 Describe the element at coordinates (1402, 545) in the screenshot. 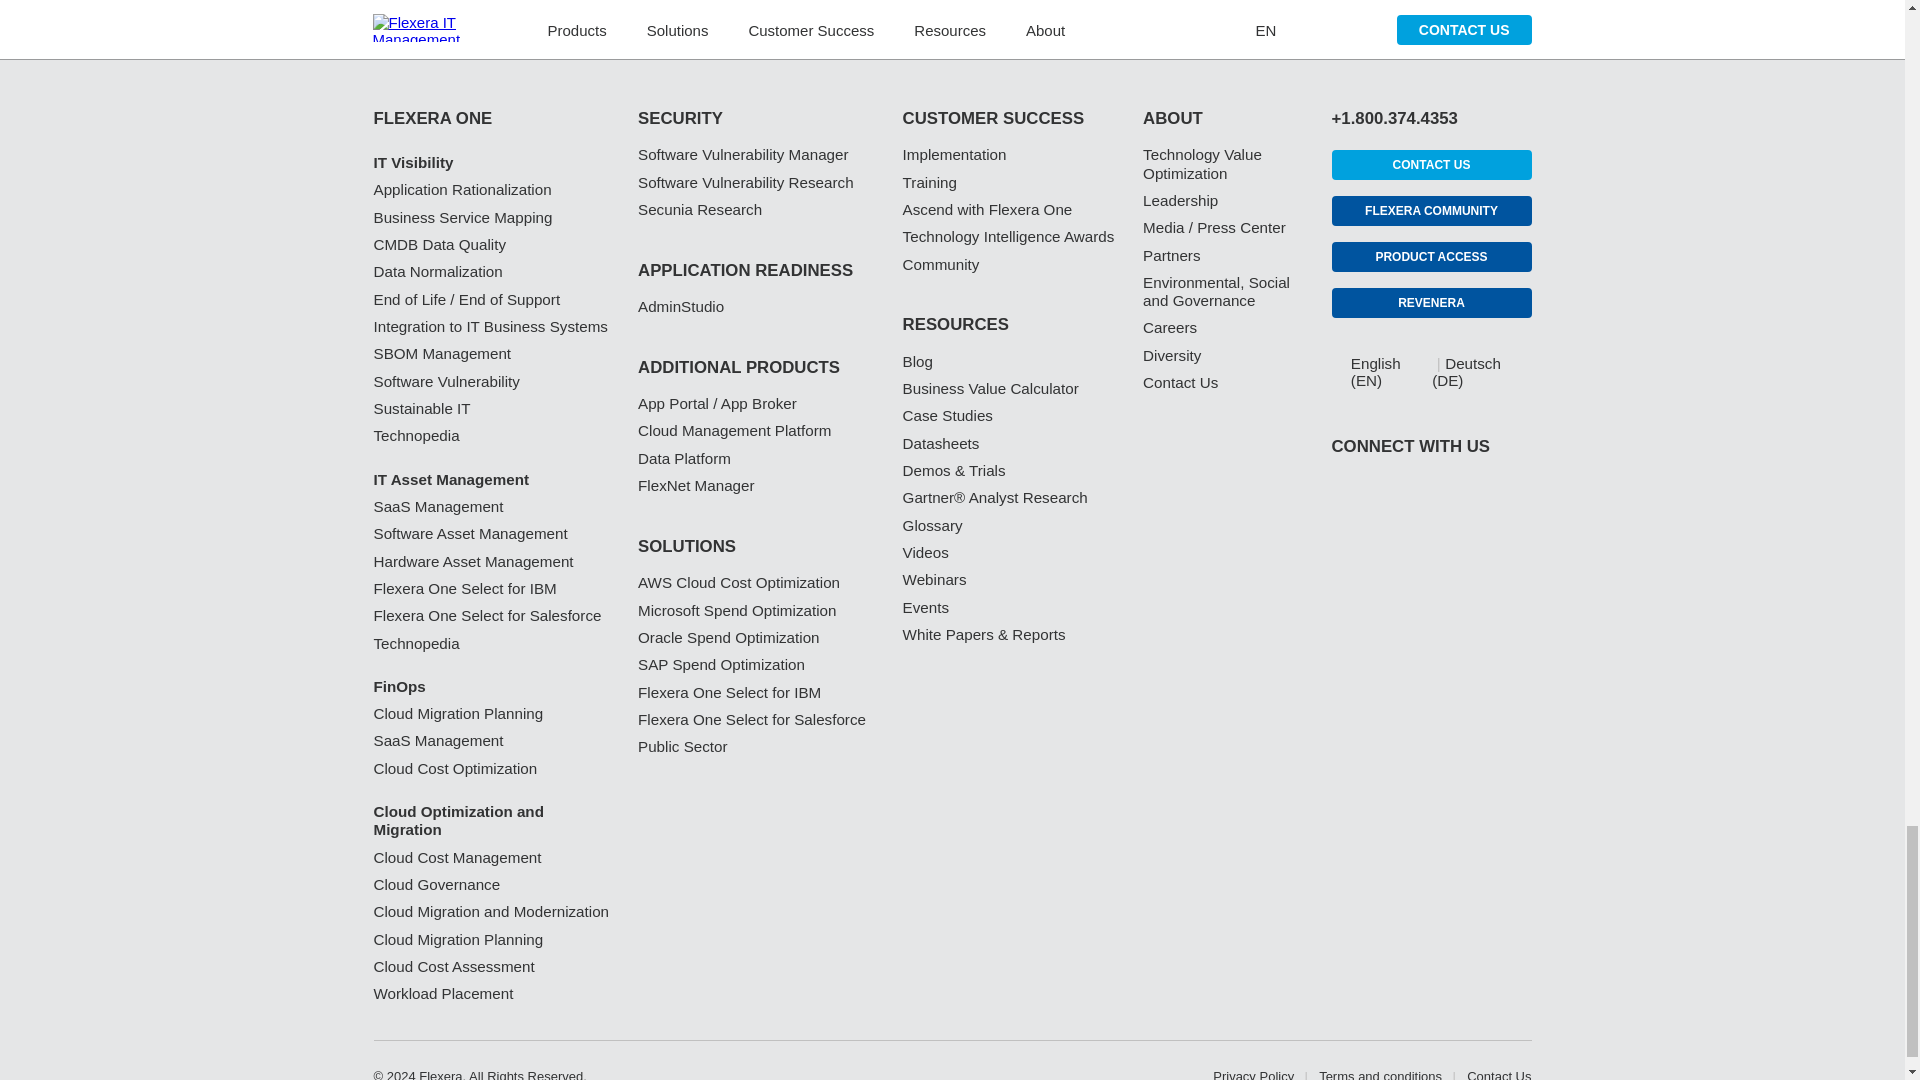

I see `Twitter` at that location.